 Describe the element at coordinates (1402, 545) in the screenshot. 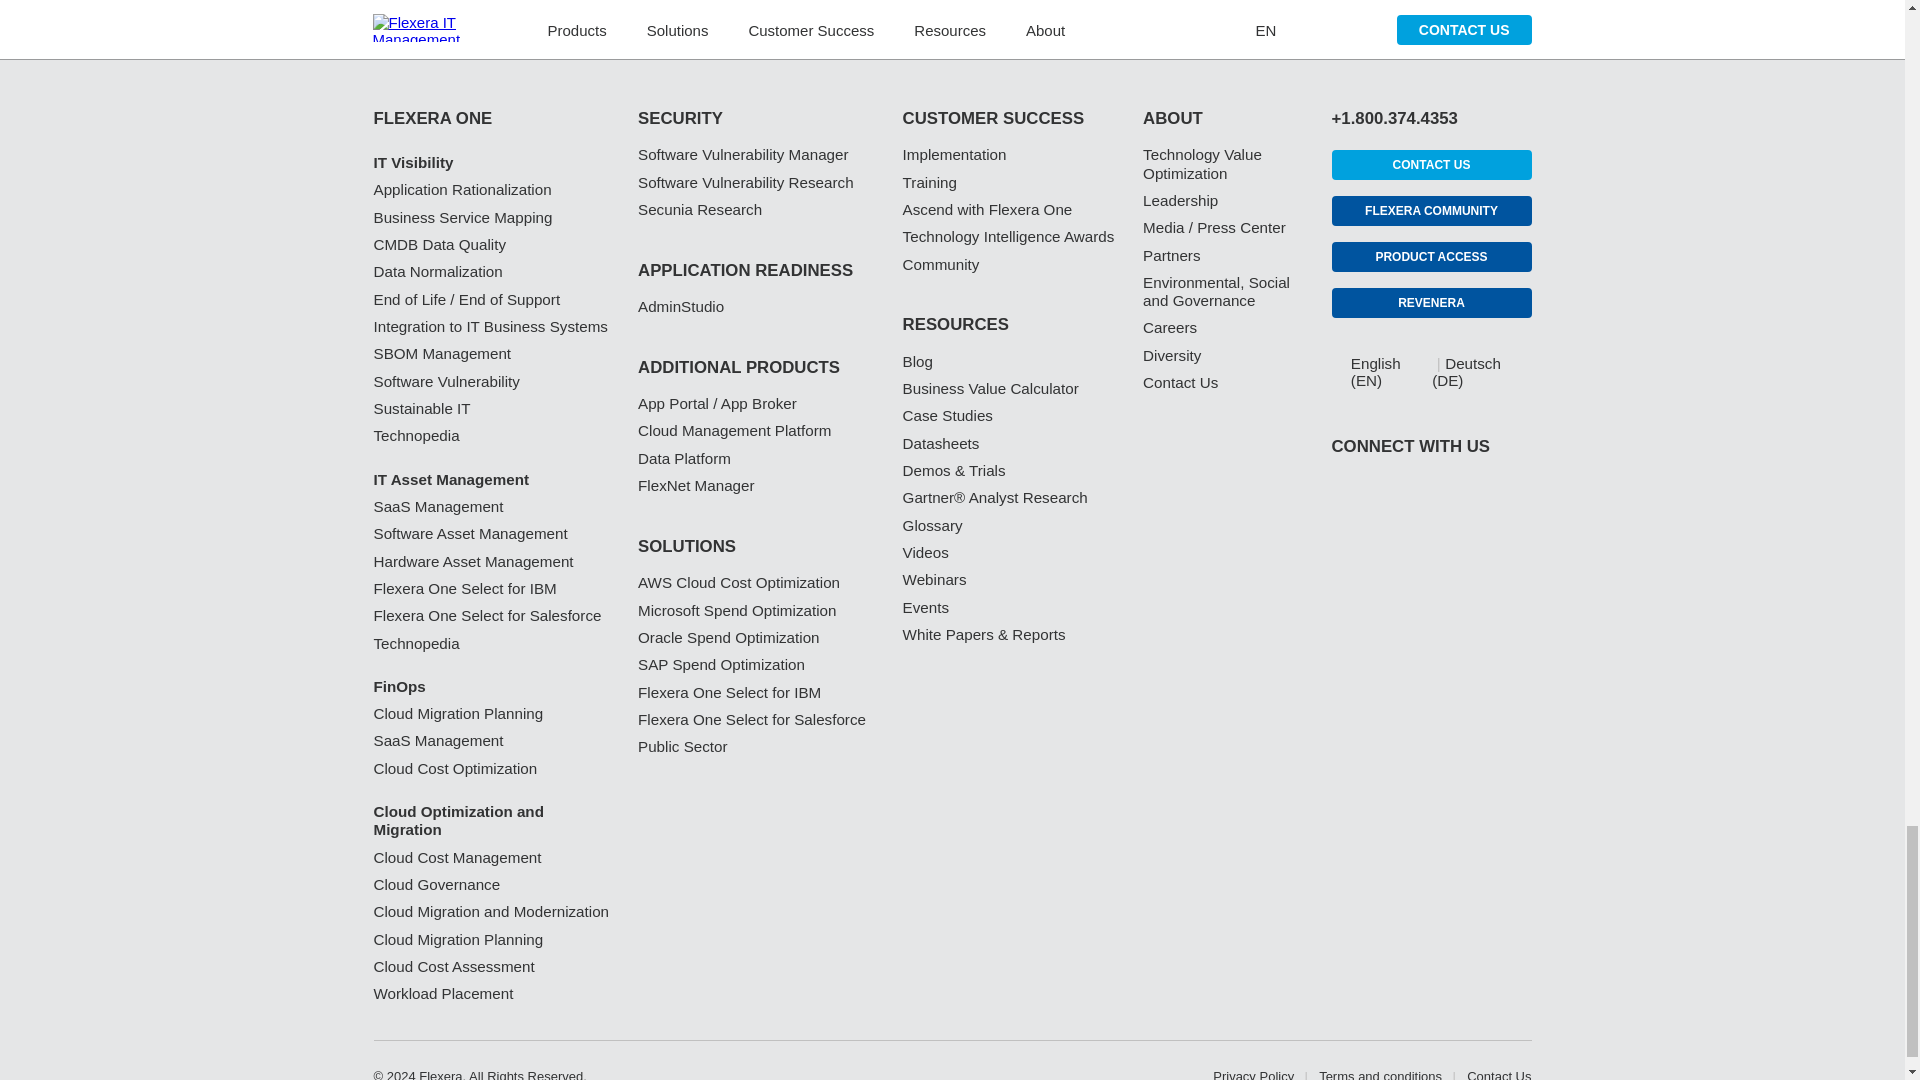

I see `Twitter` at that location.